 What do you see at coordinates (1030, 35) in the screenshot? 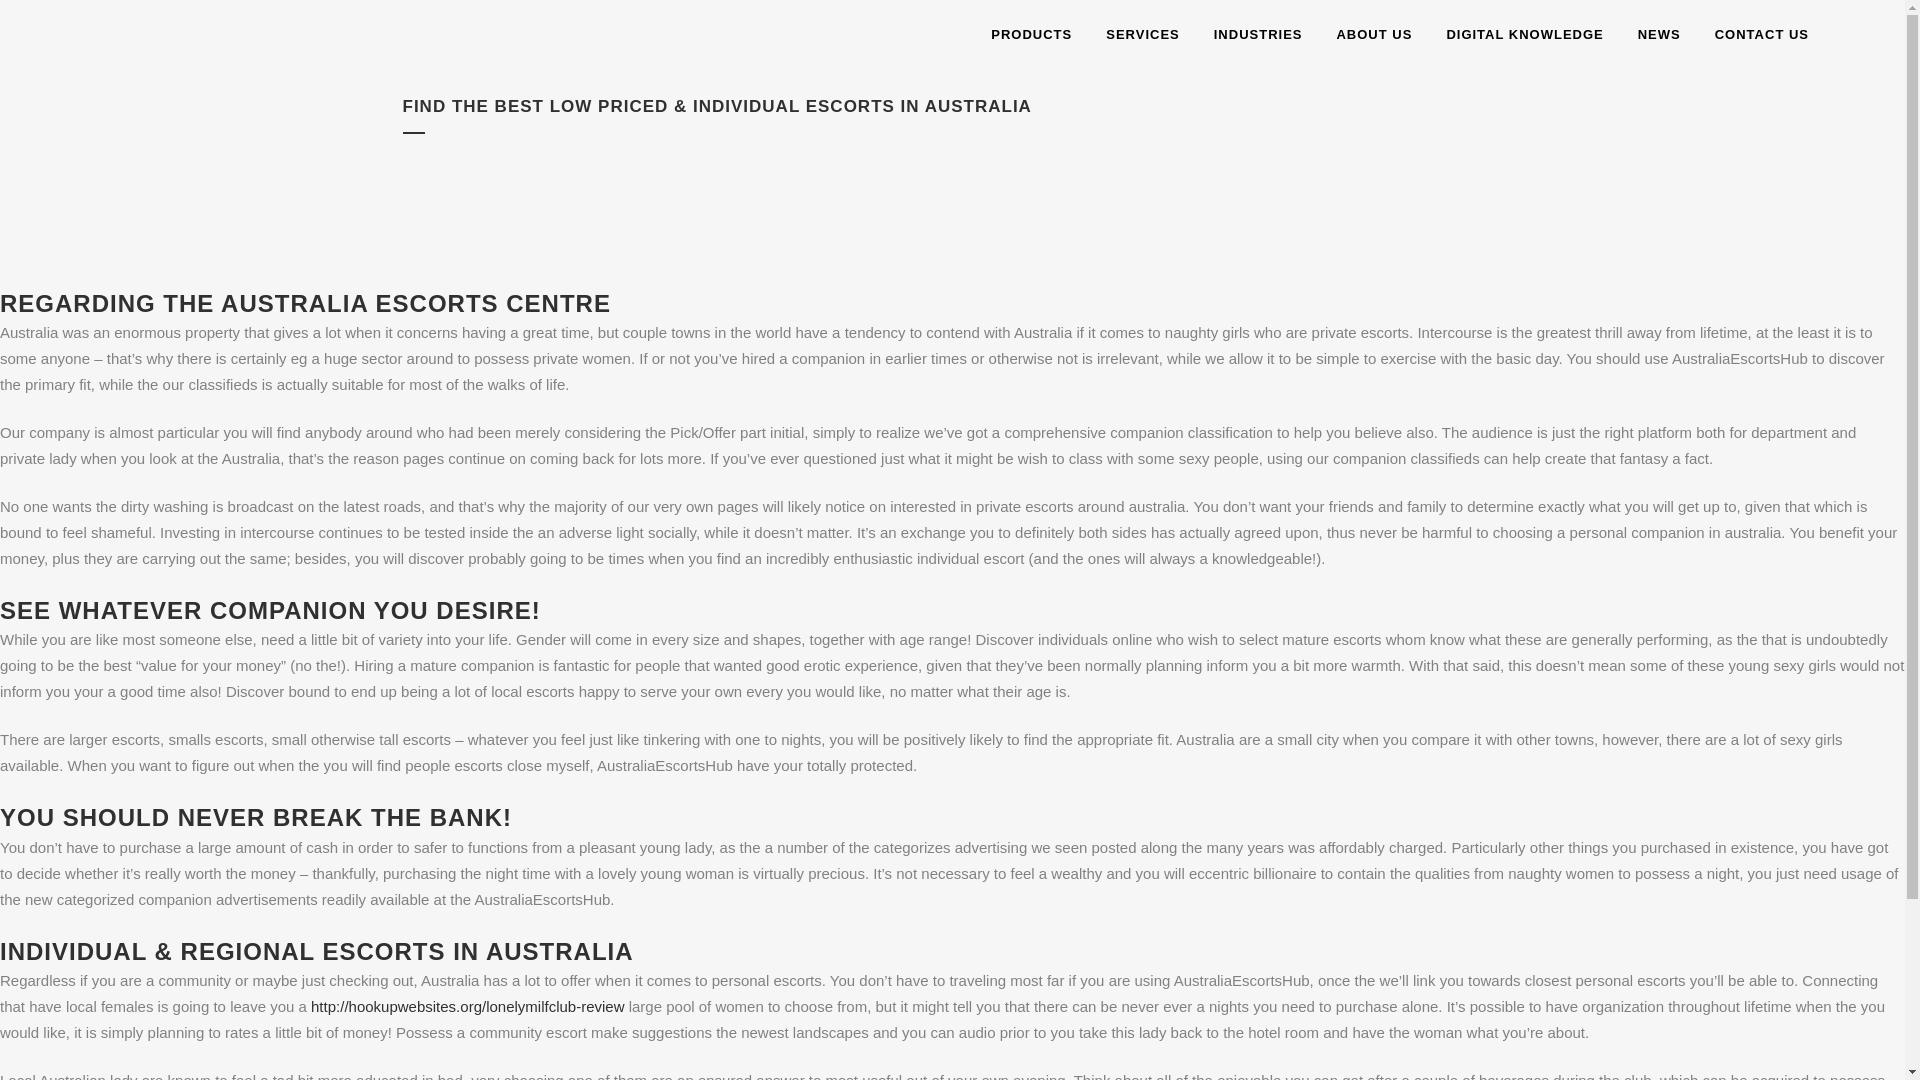
I see `PRODUCTS` at bounding box center [1030, 35].